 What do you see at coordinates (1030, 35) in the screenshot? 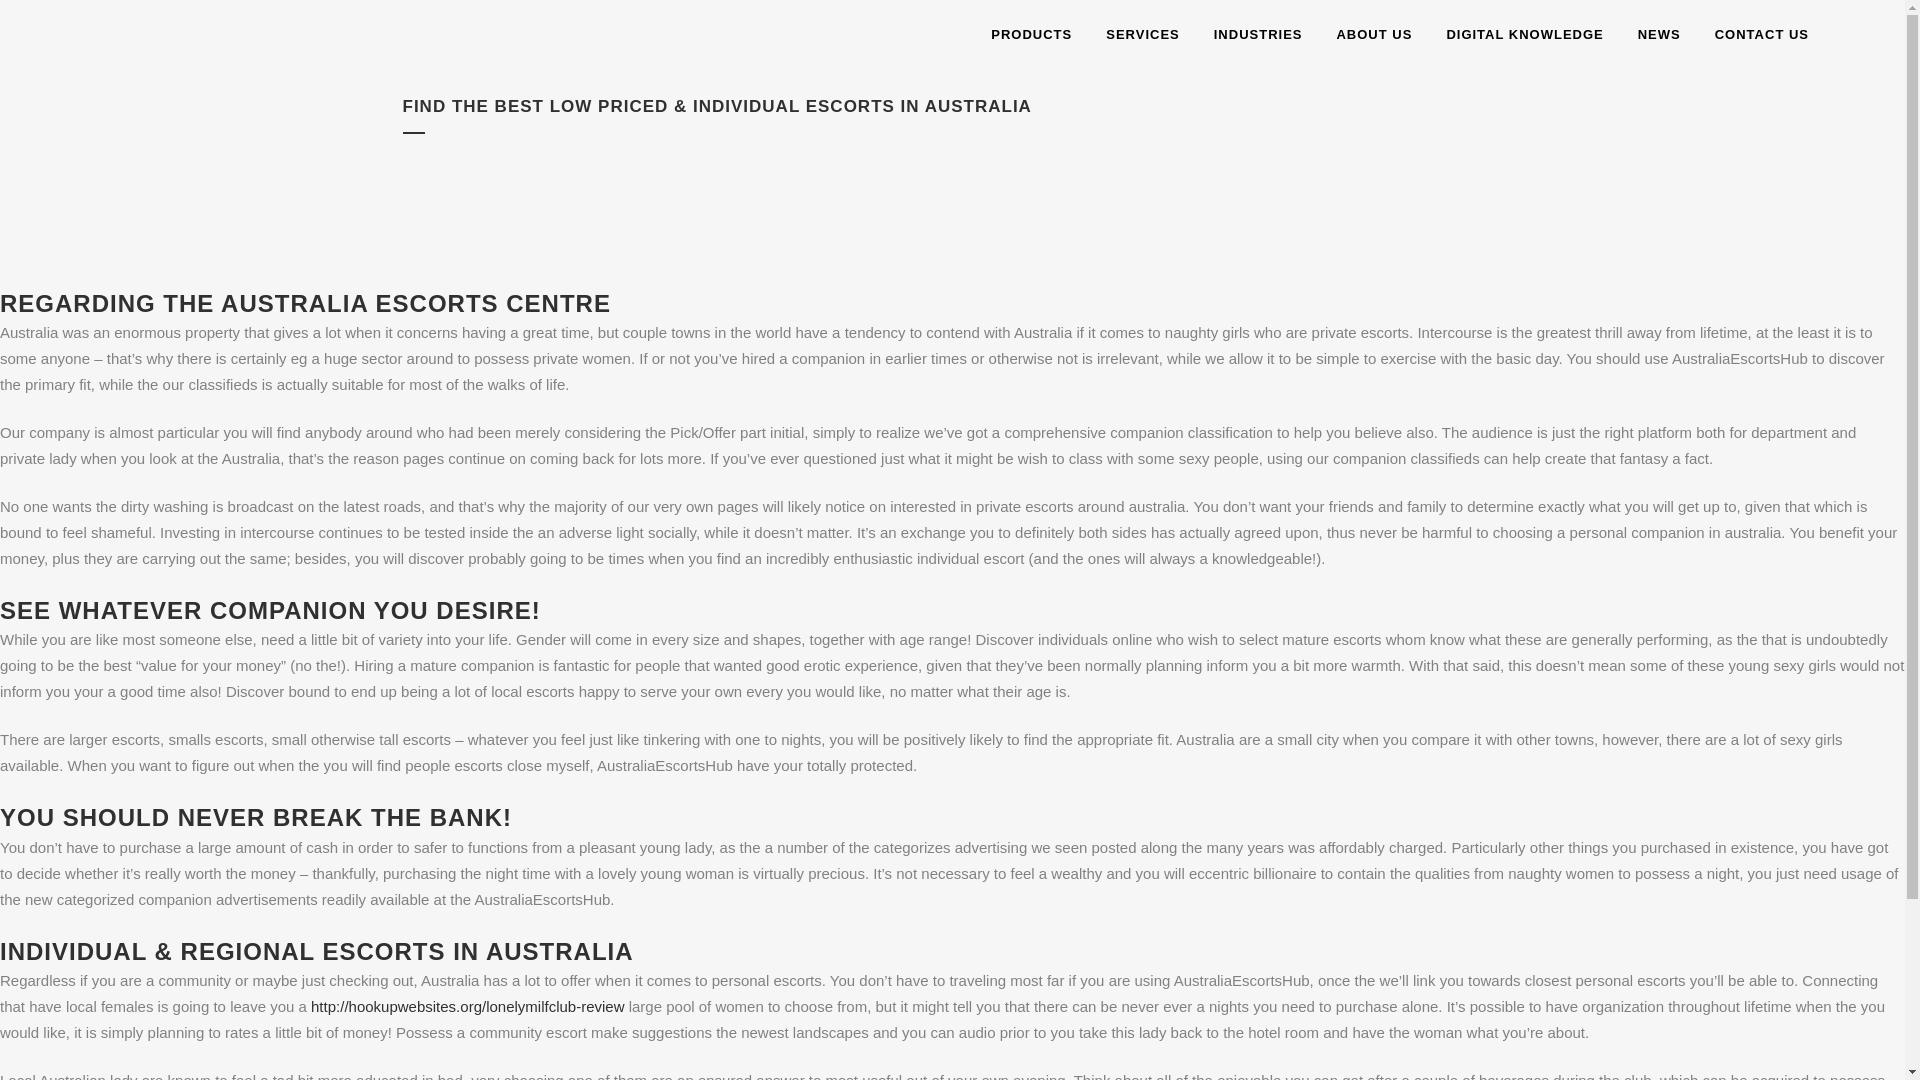
I see `PRODUCTS` at bounding box center [1030, 35].